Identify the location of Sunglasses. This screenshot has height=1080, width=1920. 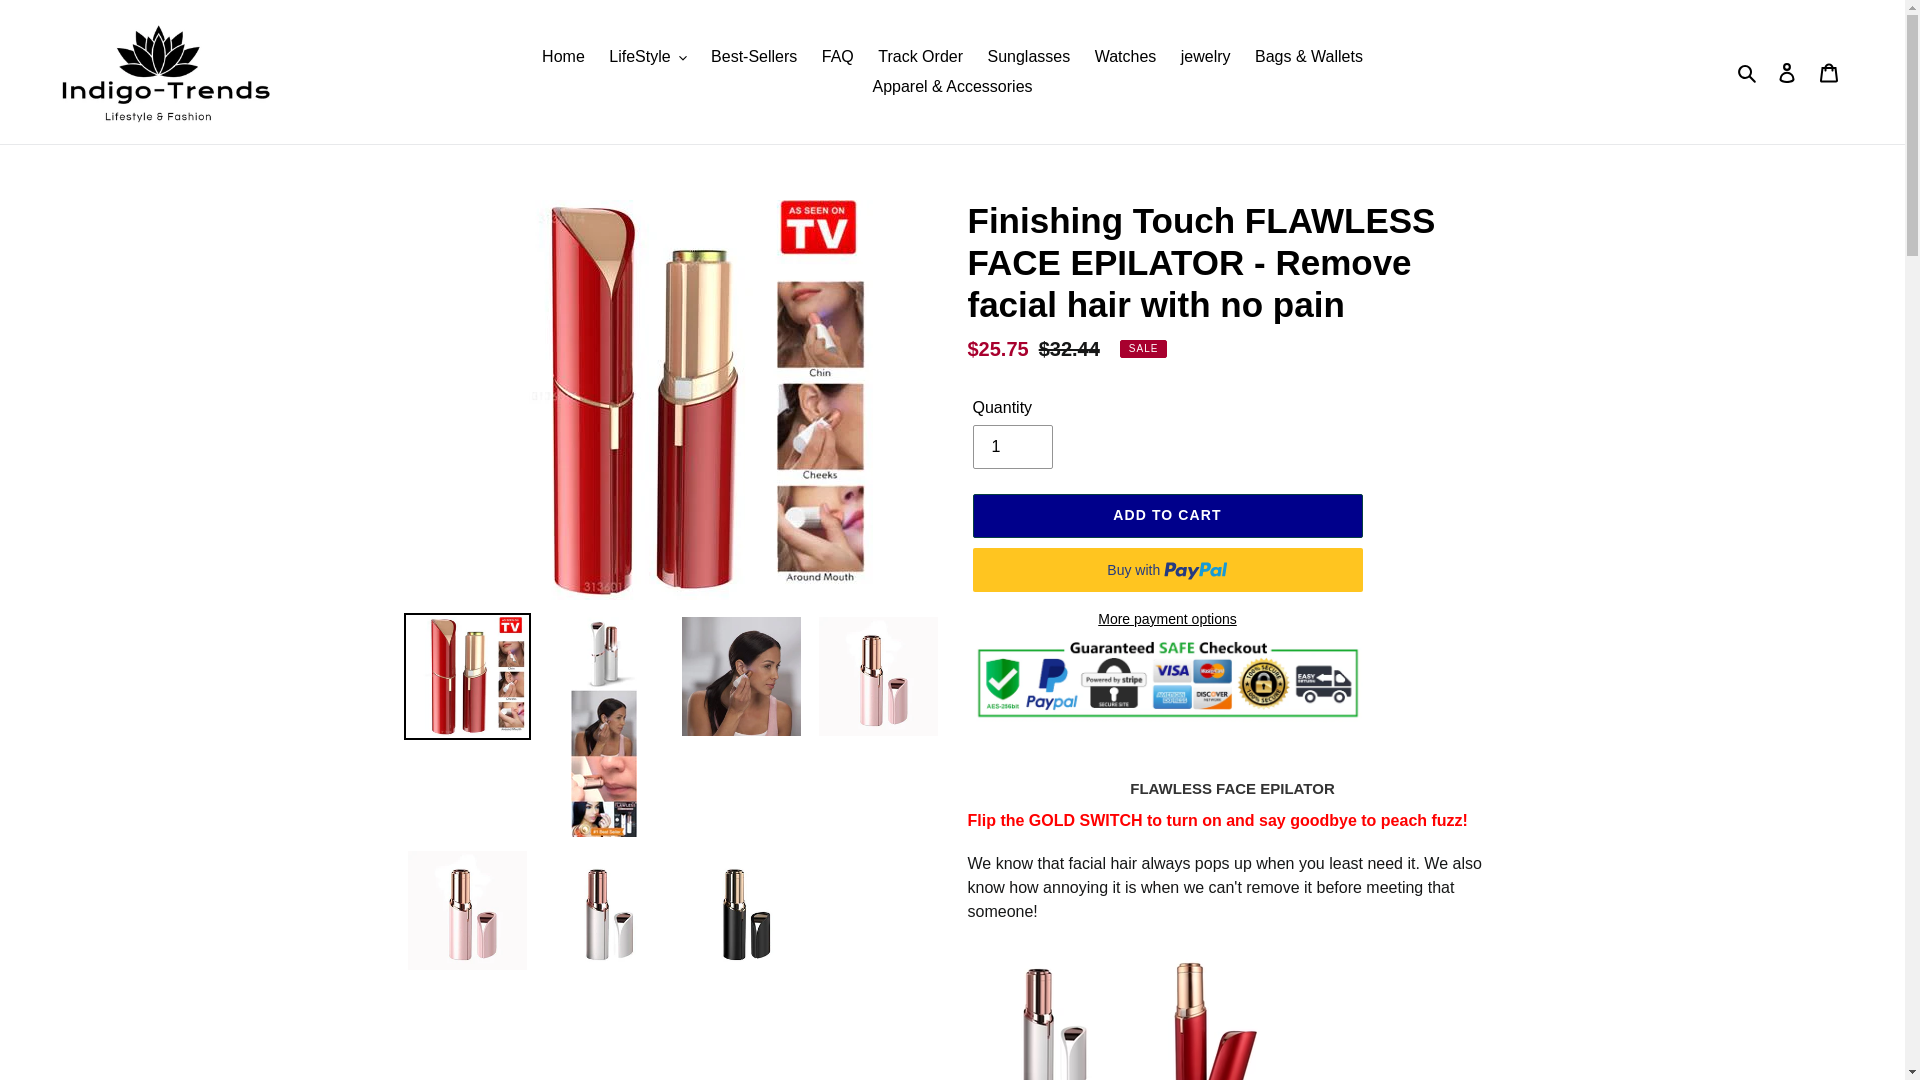
(1028, 57).